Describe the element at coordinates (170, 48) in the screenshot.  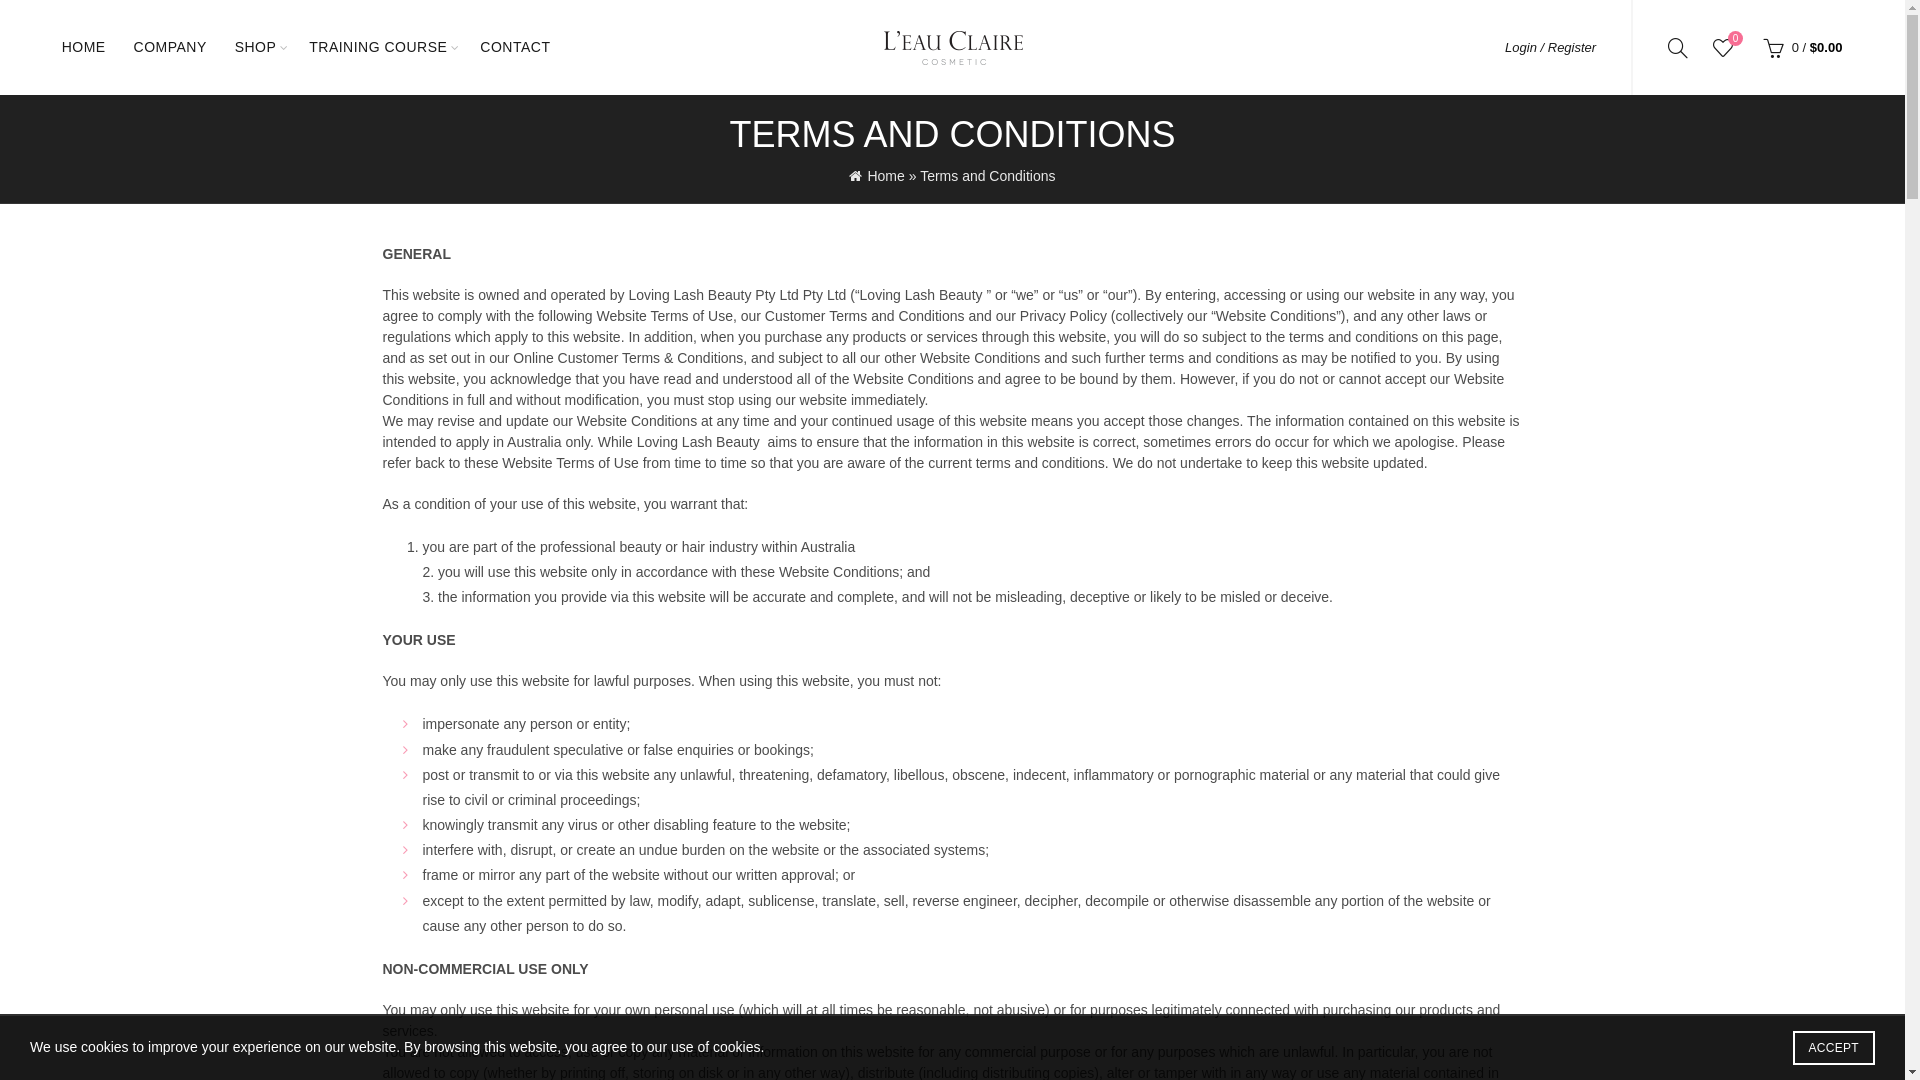
I see `COMPANY` at that location.